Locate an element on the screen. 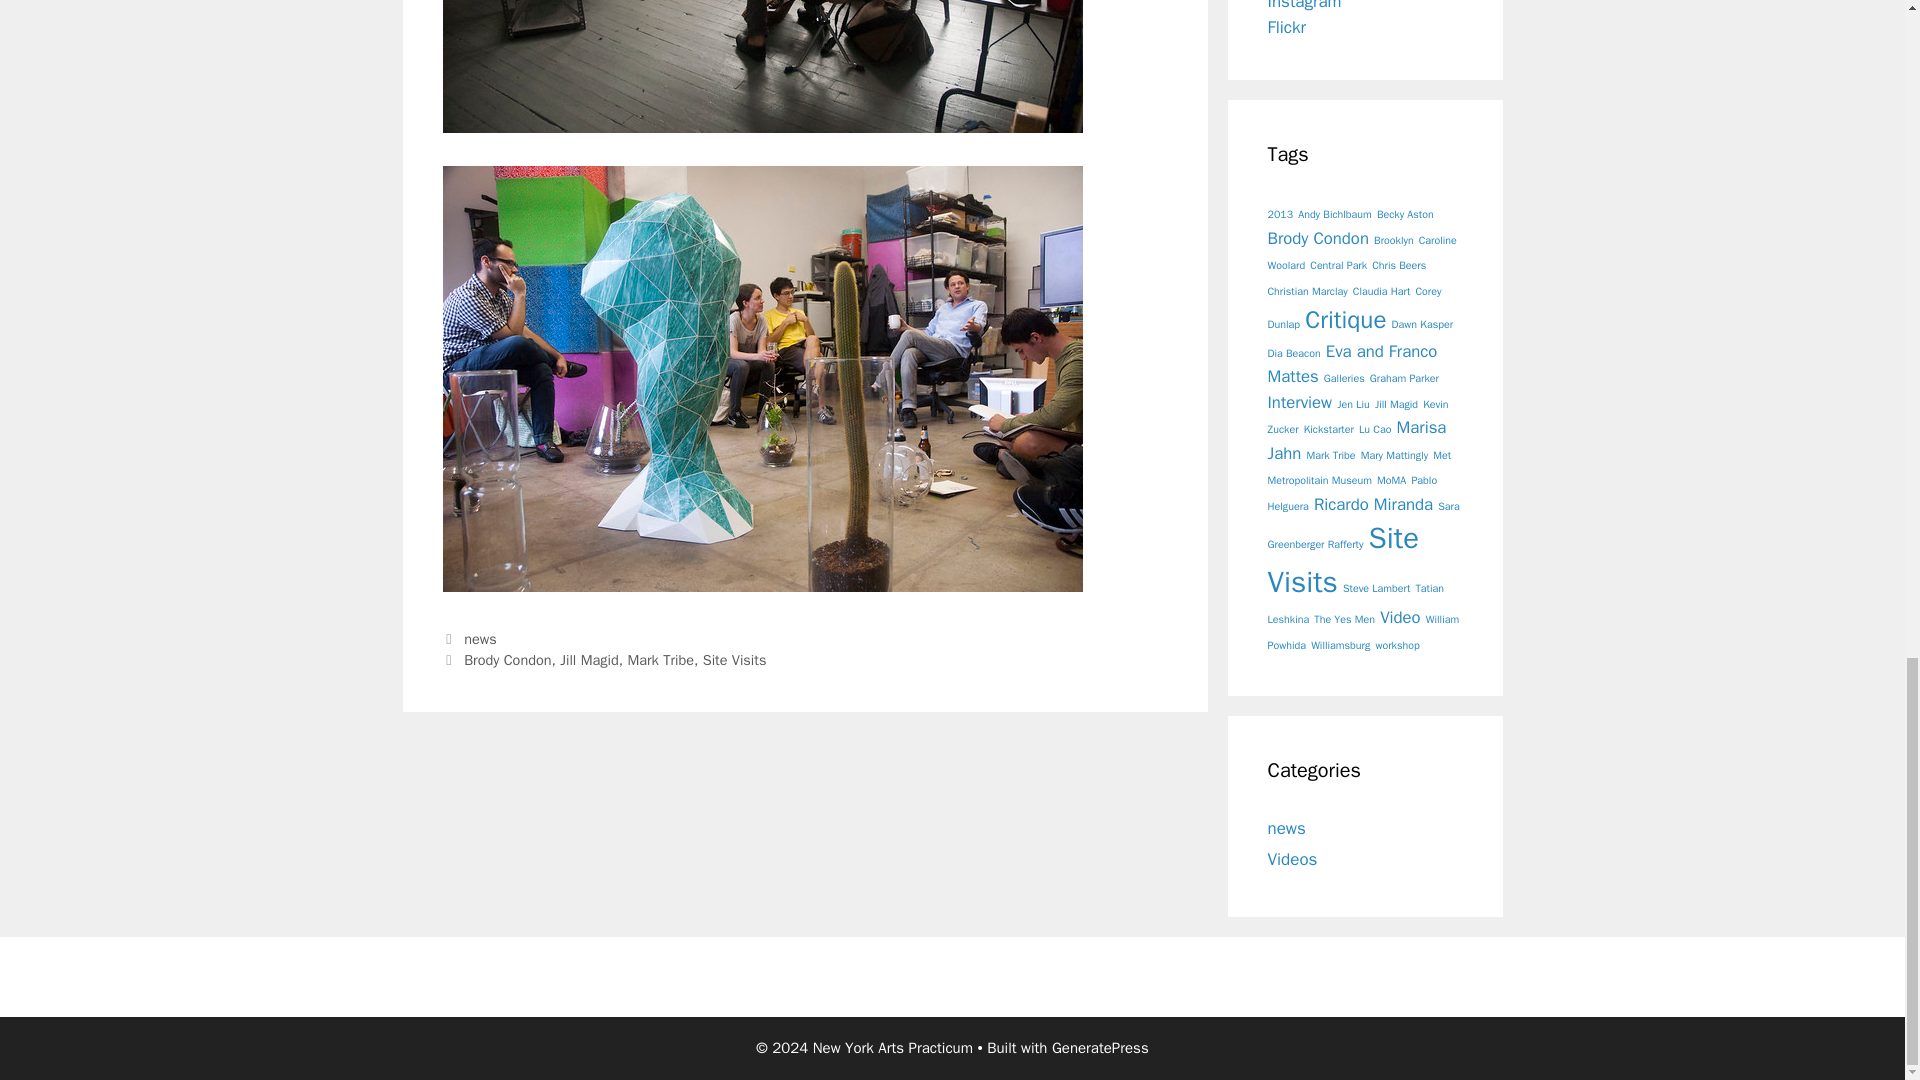 This screenshot has height=1080, width=1920. Corey Dunlap is located at coordinates (1354, 308).